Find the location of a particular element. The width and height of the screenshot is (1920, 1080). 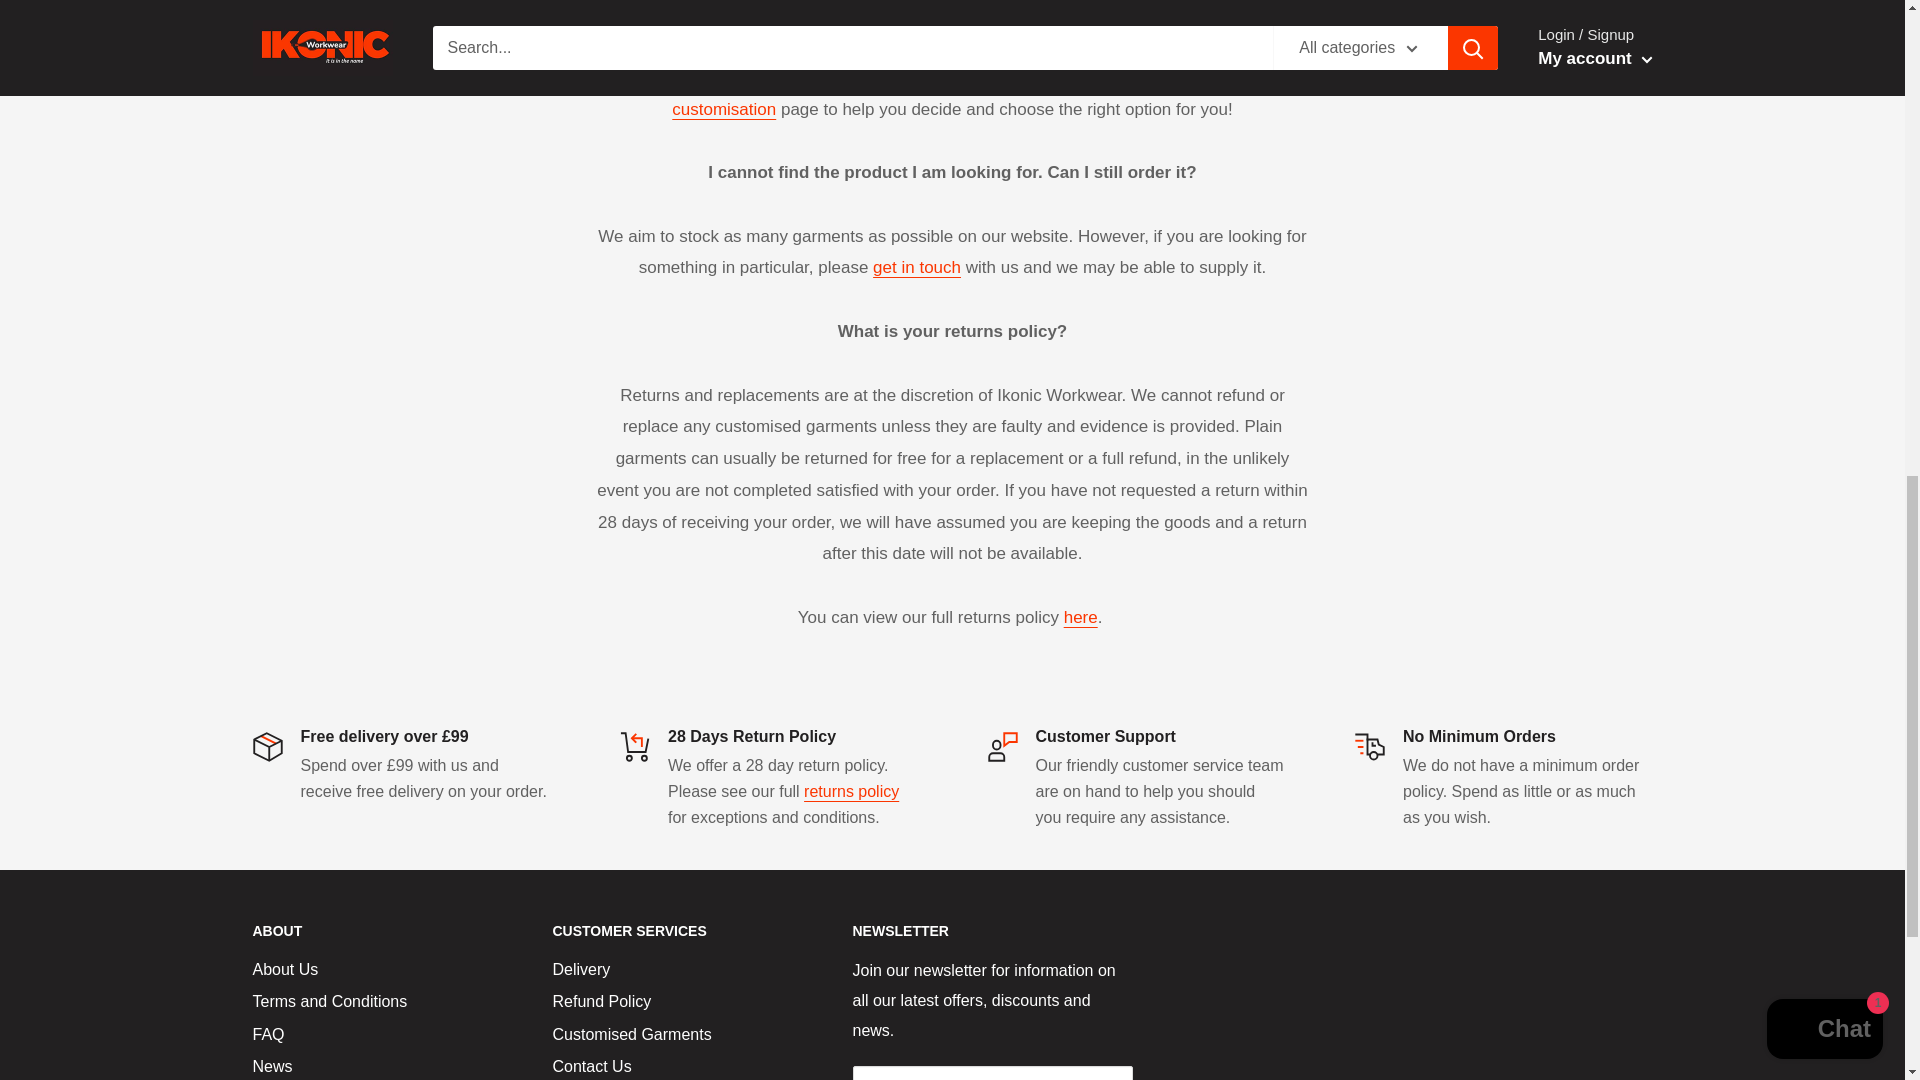

Contact Us is located at coordinates (917, 267).